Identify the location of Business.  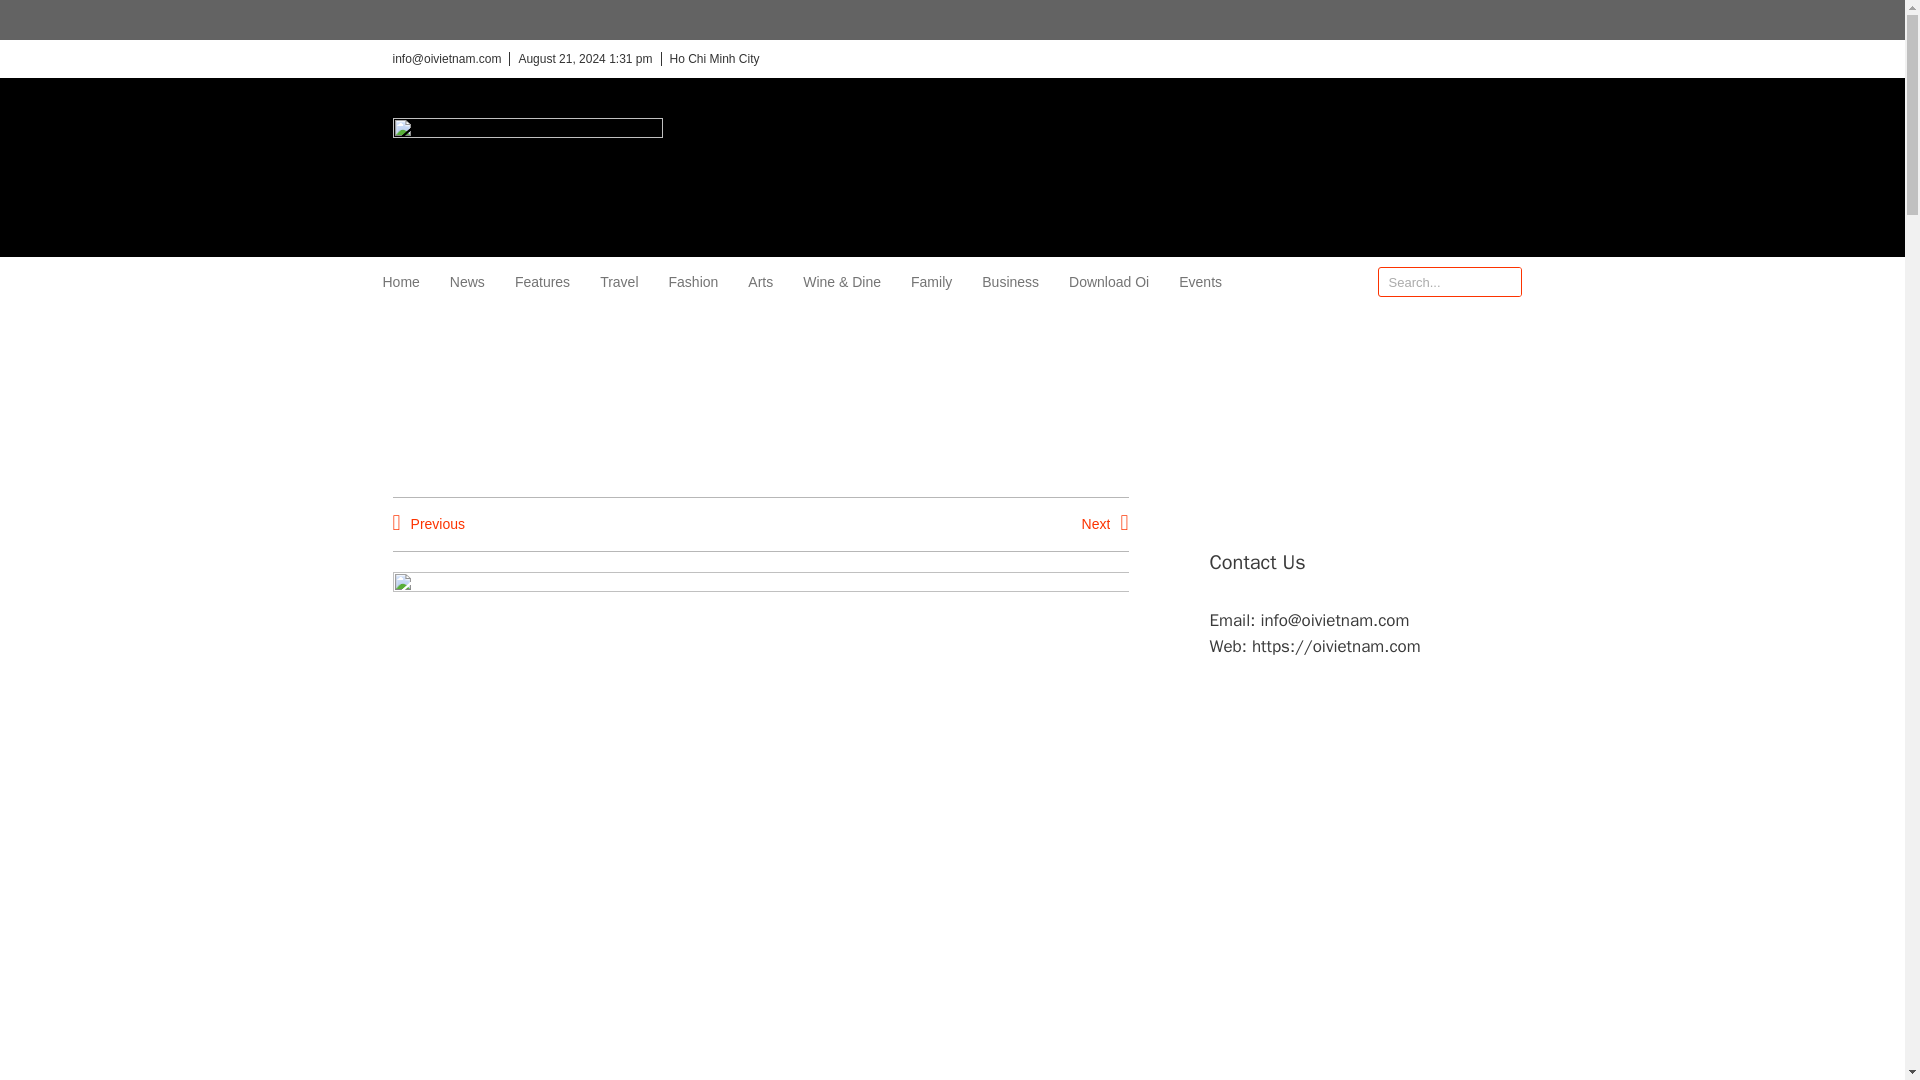
(1010, 282).